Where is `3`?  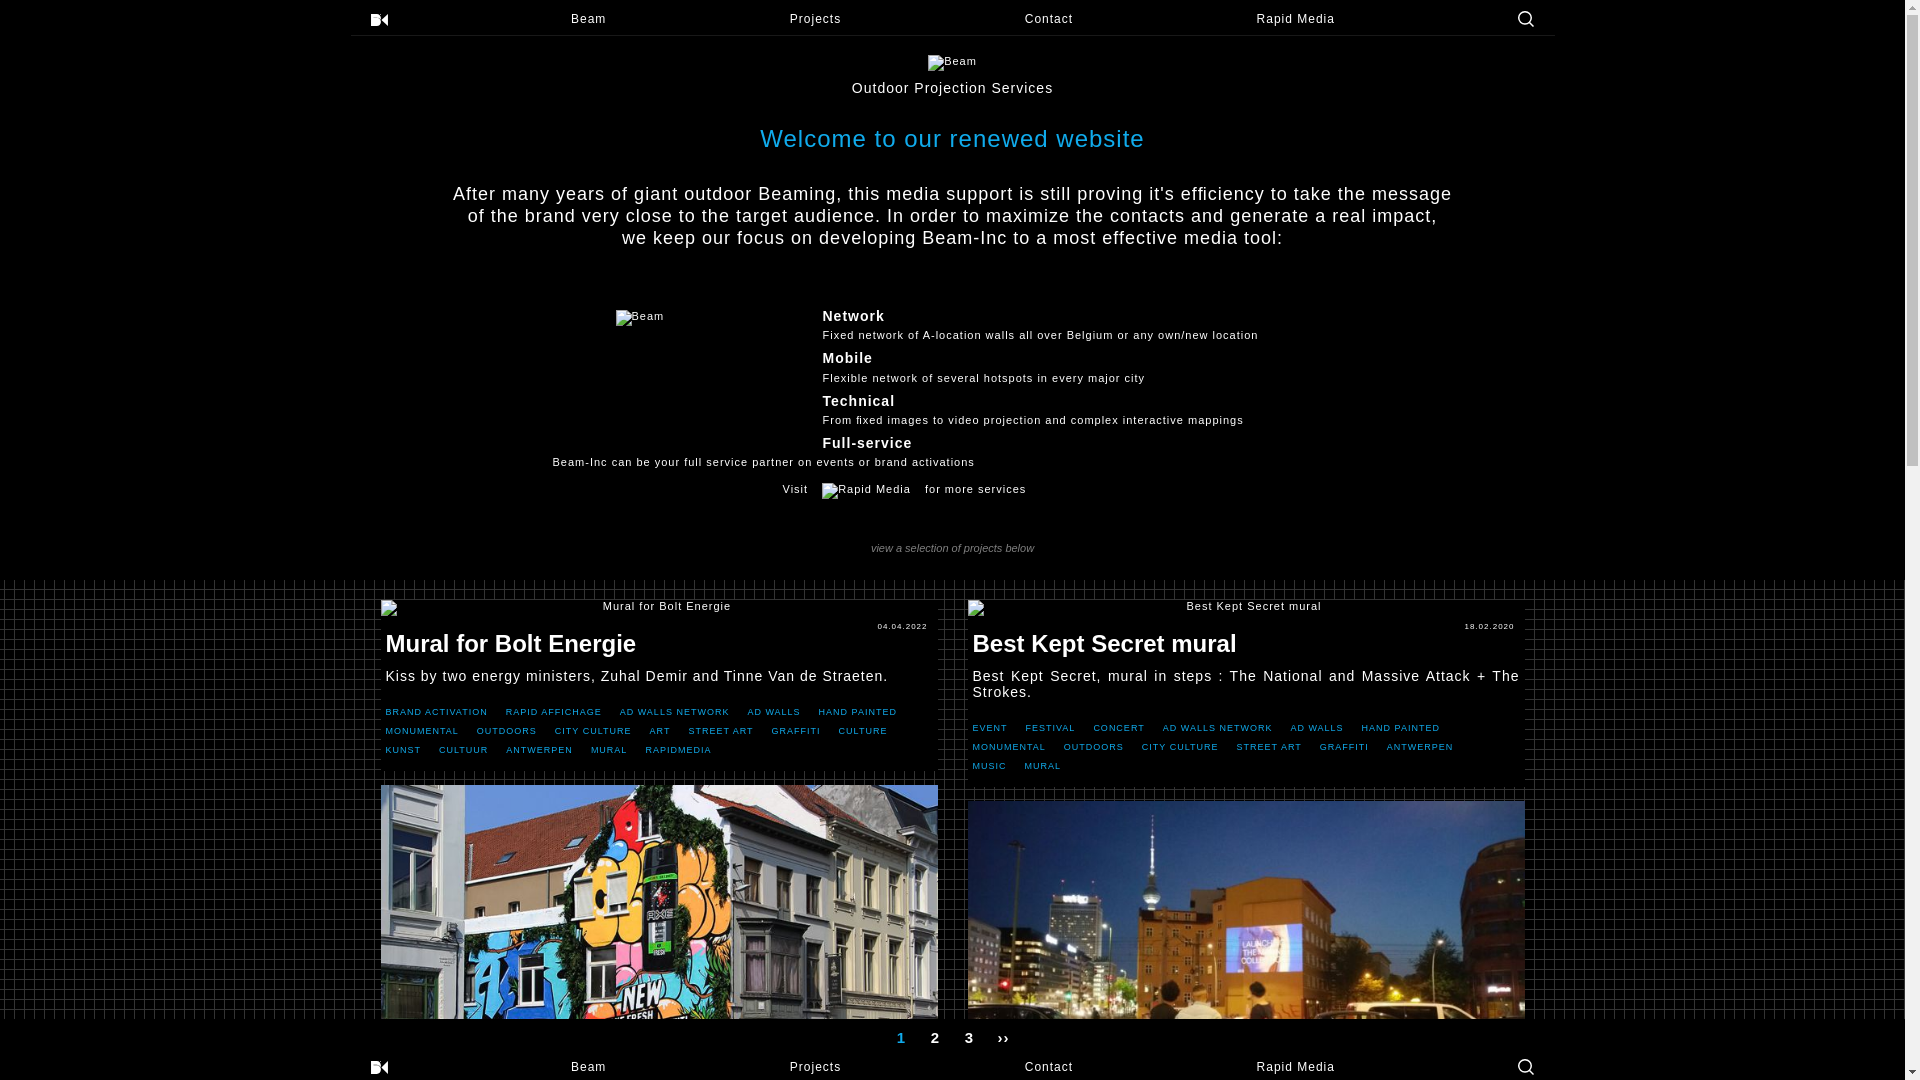 3 is located at coordinates (968, 1034).